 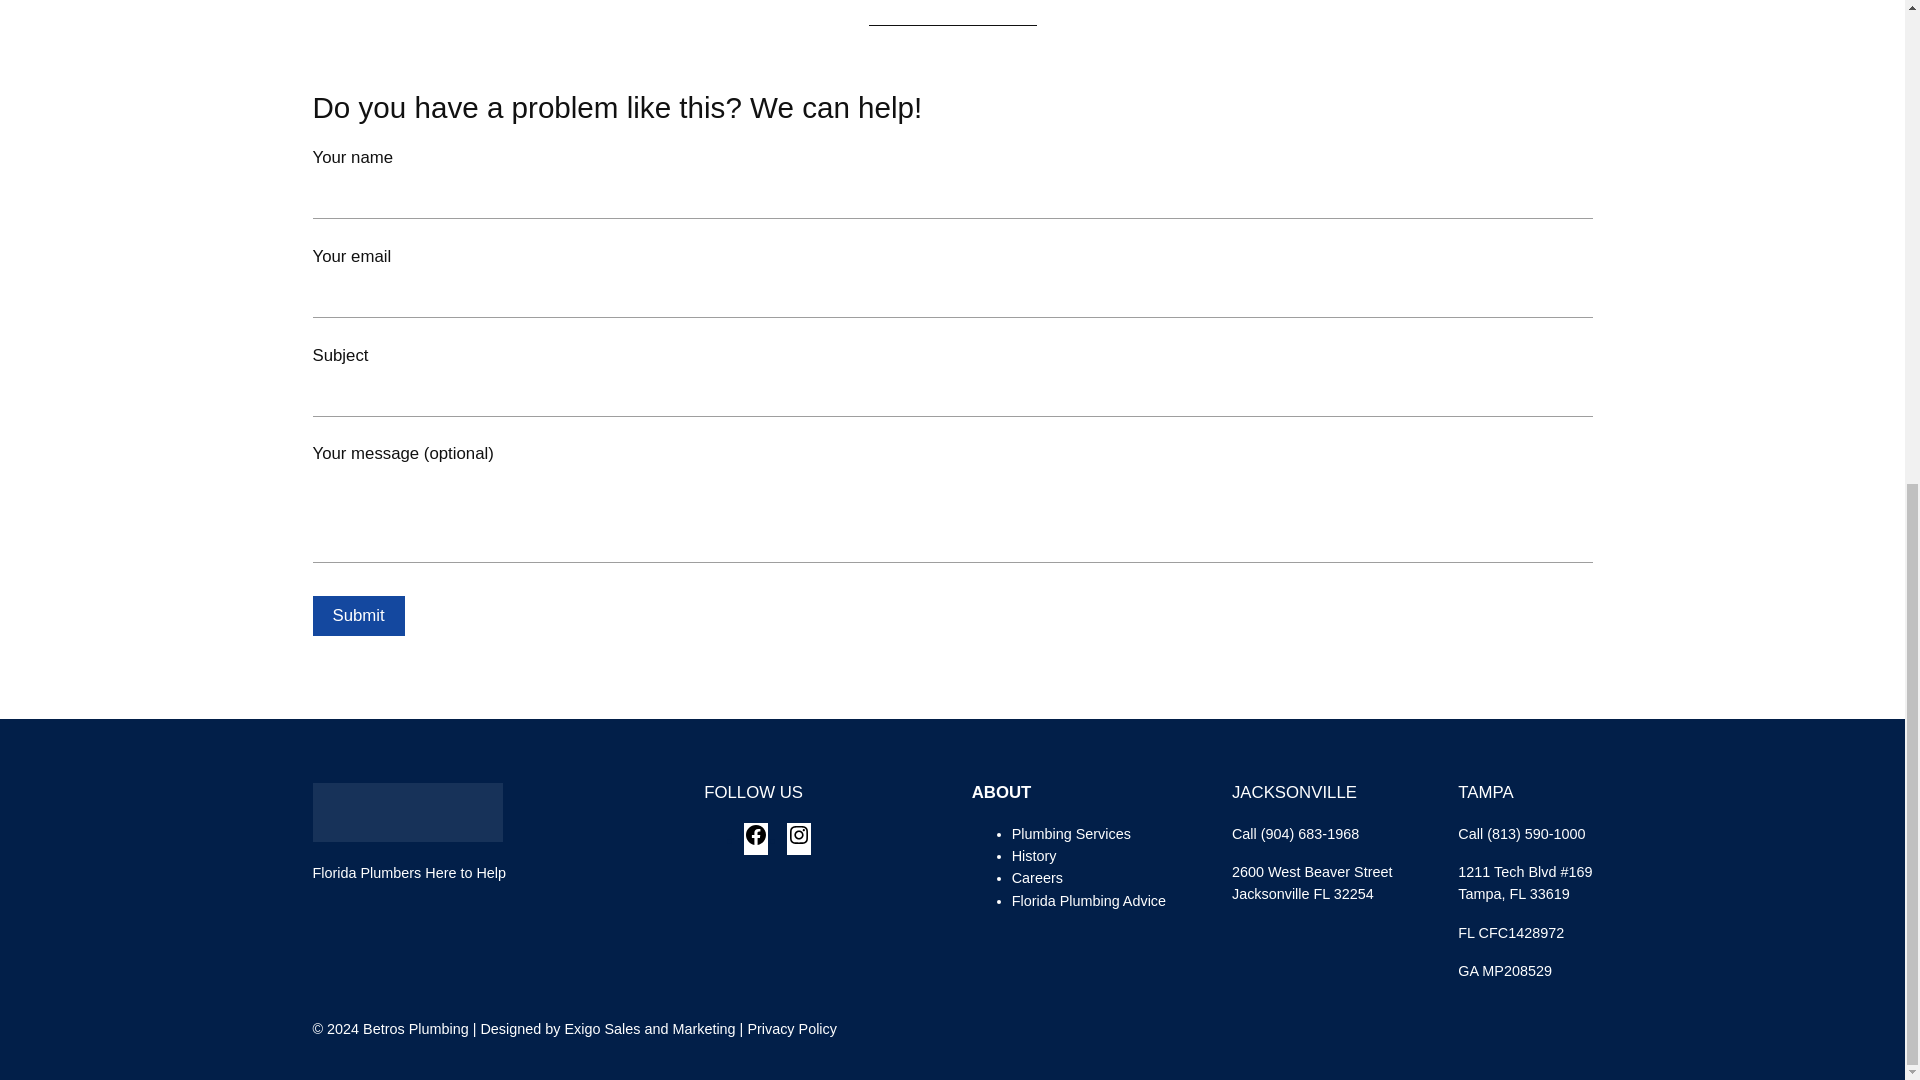 What do you see at coordinates (357, 616) in the screenshot?
I see `Submit` at bounding box center [357, 616].